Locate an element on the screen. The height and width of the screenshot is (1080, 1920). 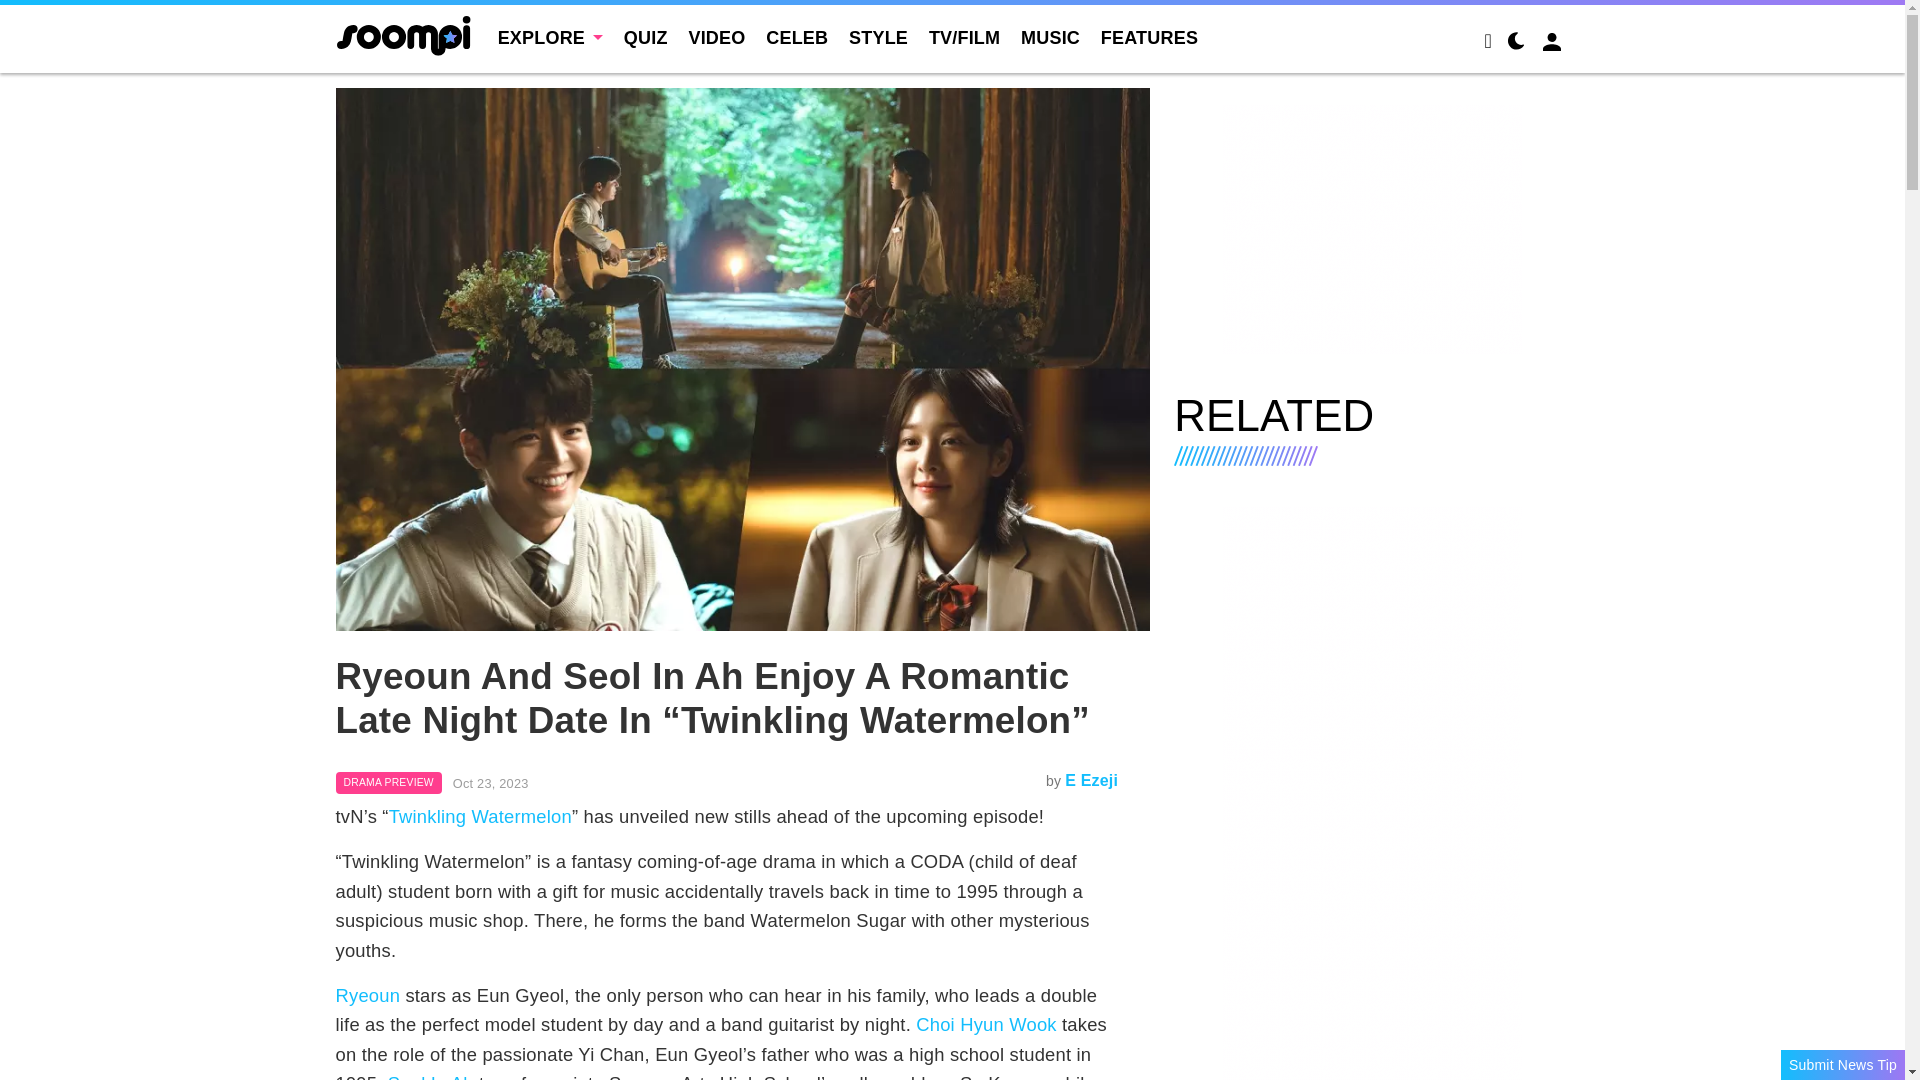
Ryeoun is located at coordinates (368, 994).